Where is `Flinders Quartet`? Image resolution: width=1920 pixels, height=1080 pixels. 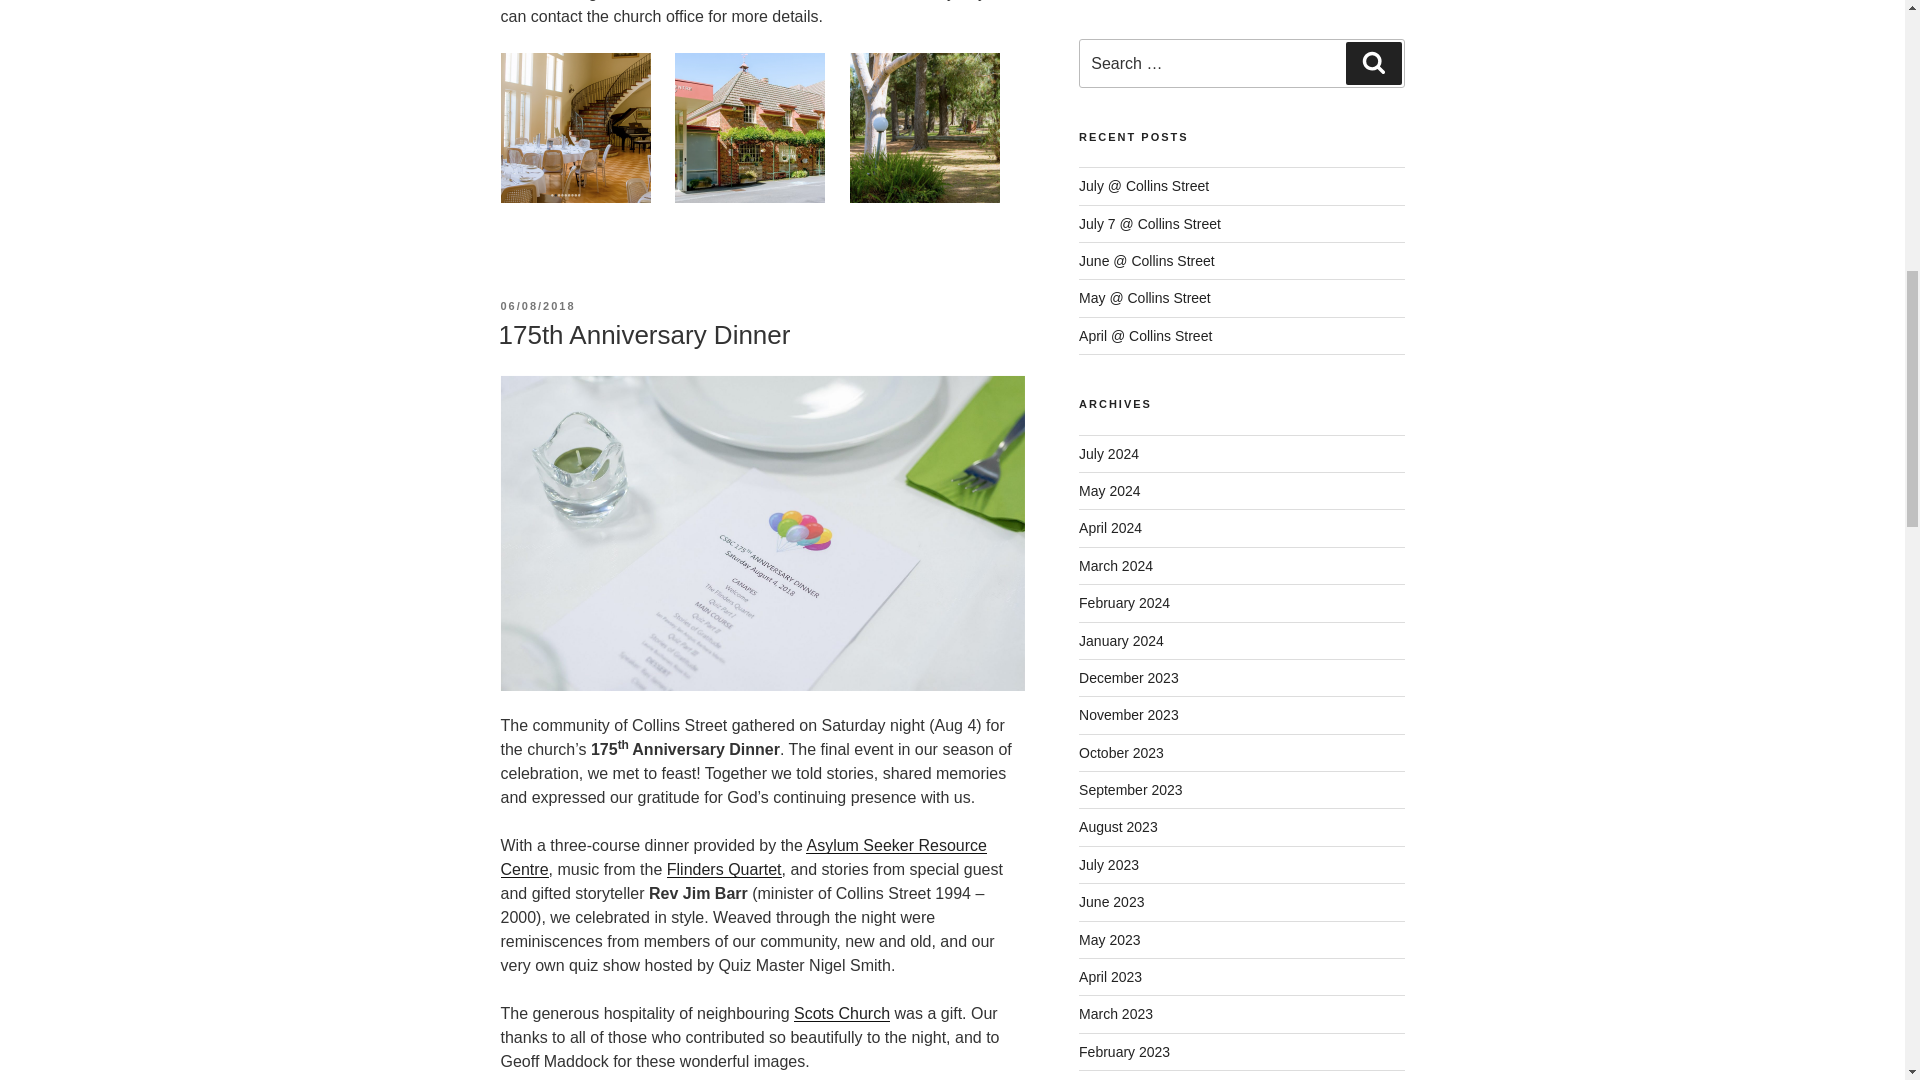
Flinders Quartet is located at coordinates (724, 869).